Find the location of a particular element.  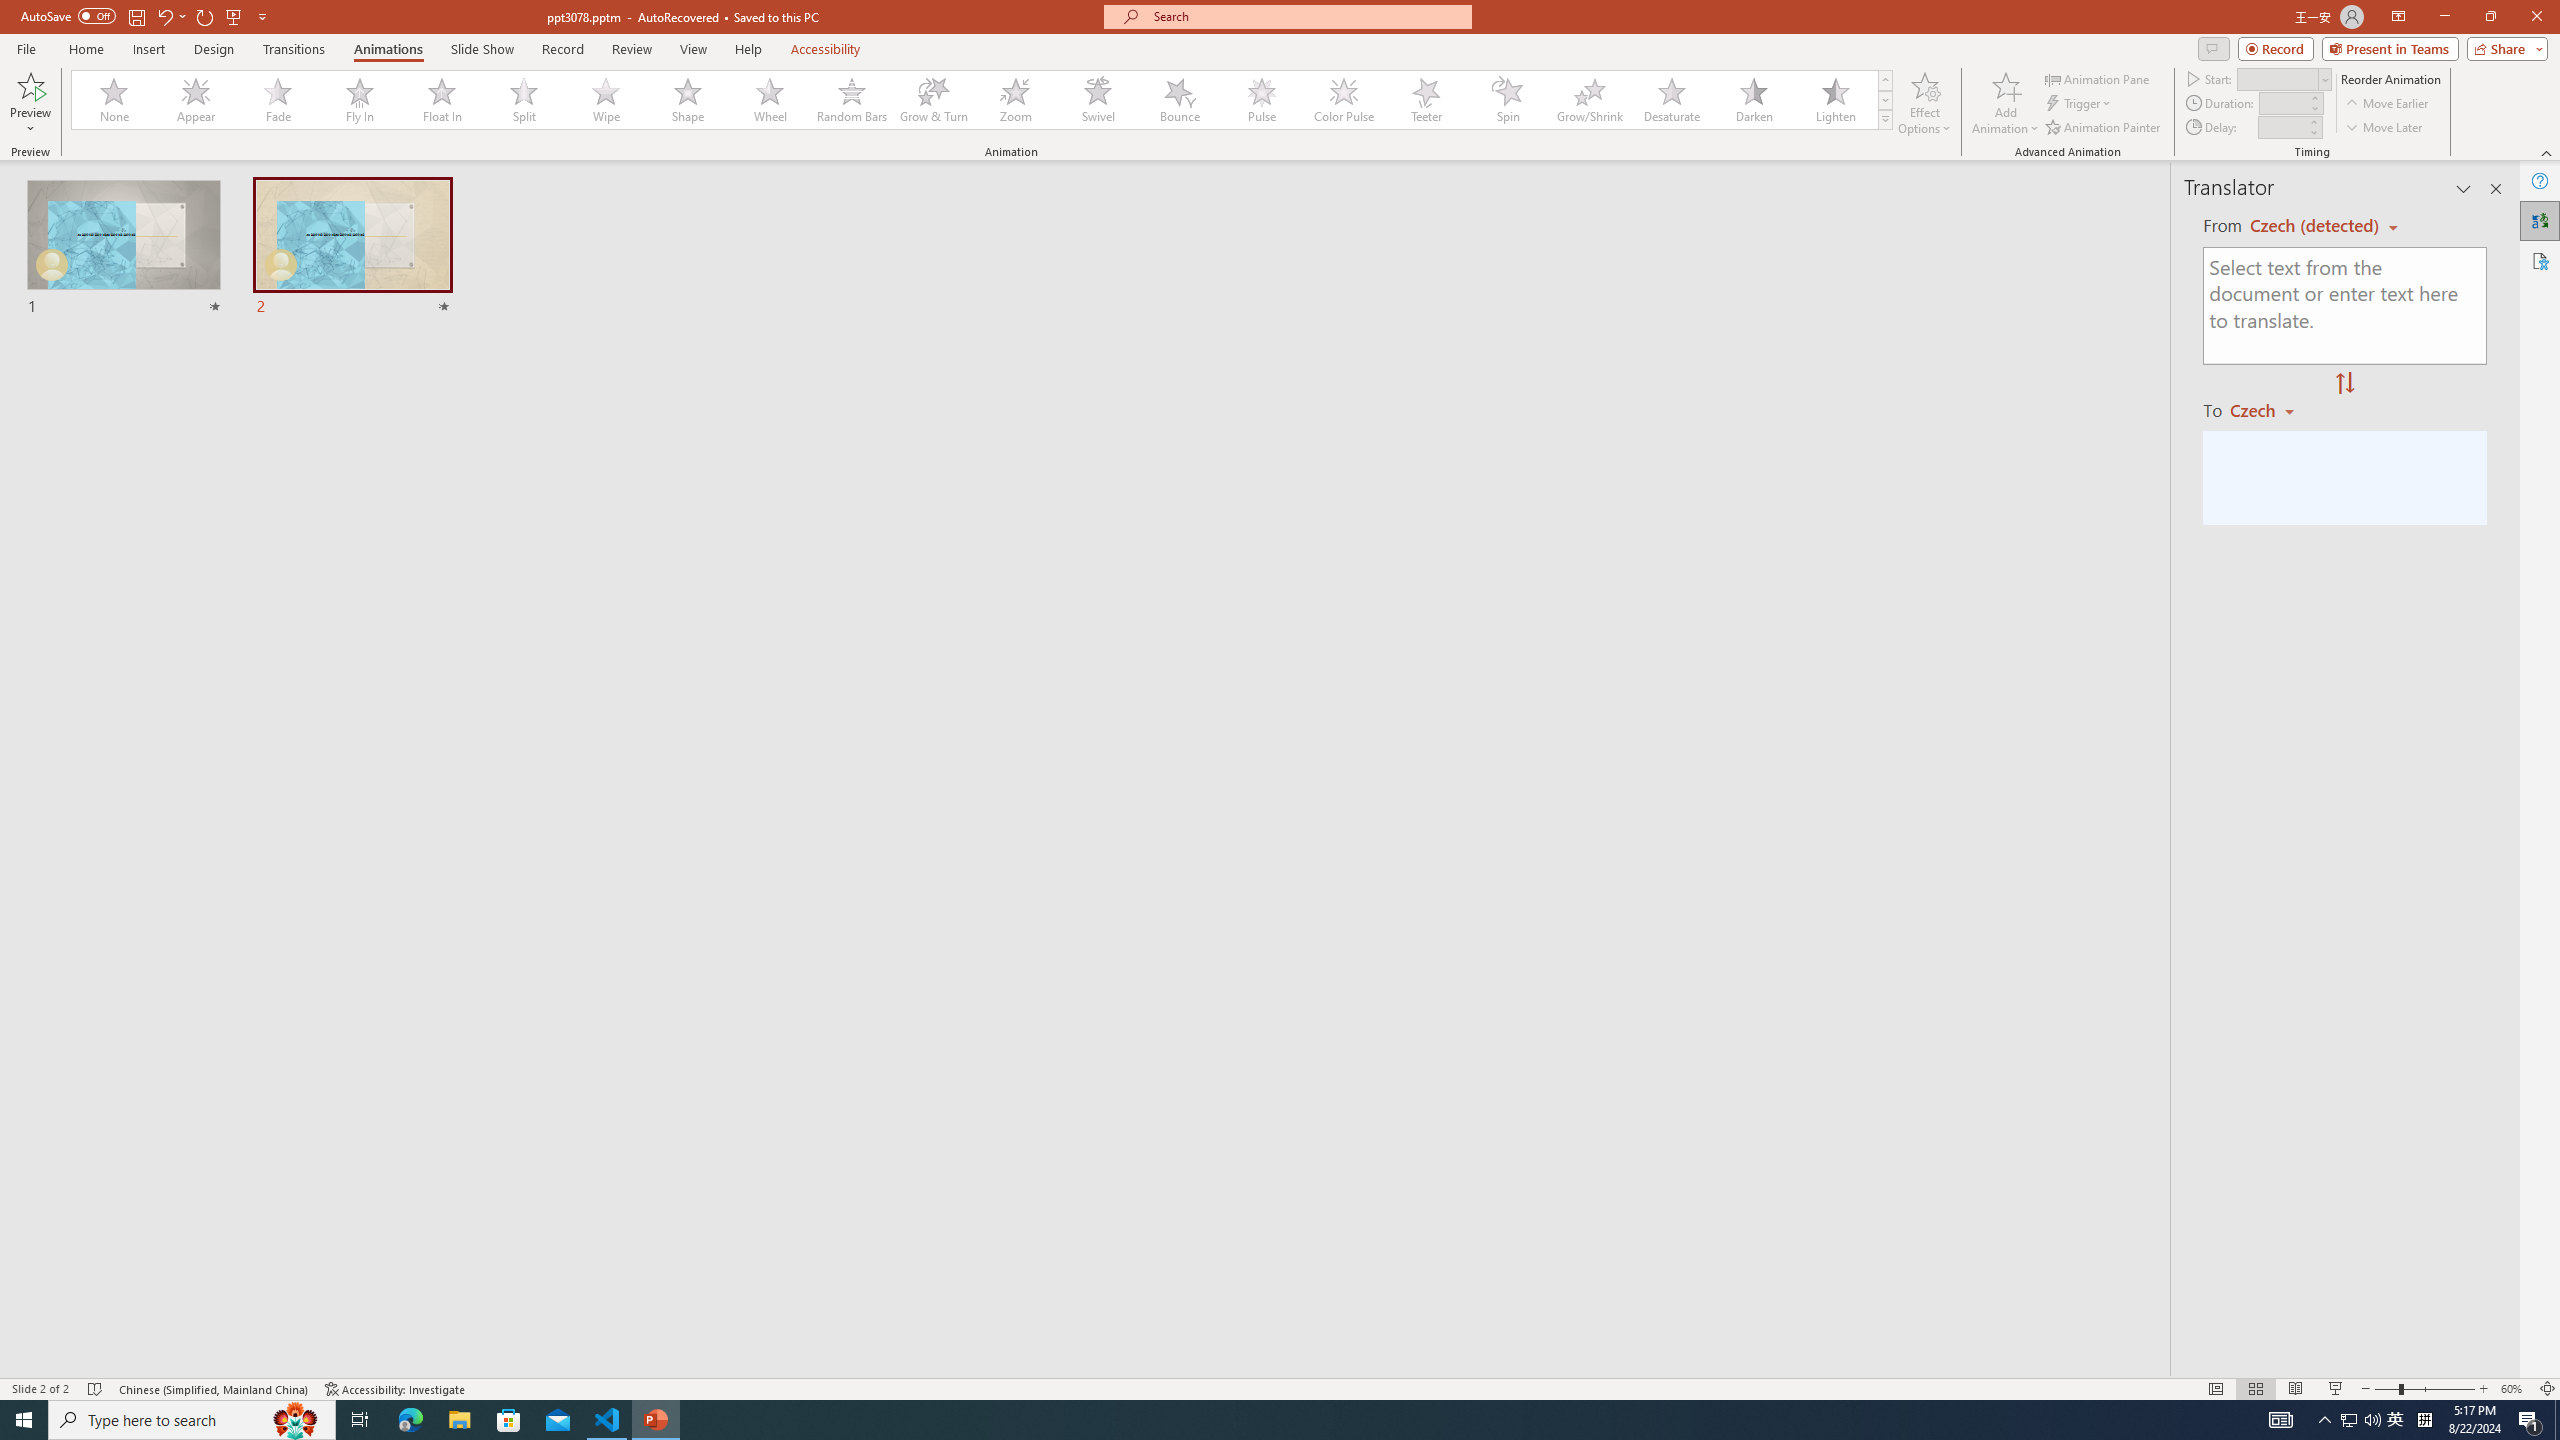

Fade is located at coordinates (279, 100).